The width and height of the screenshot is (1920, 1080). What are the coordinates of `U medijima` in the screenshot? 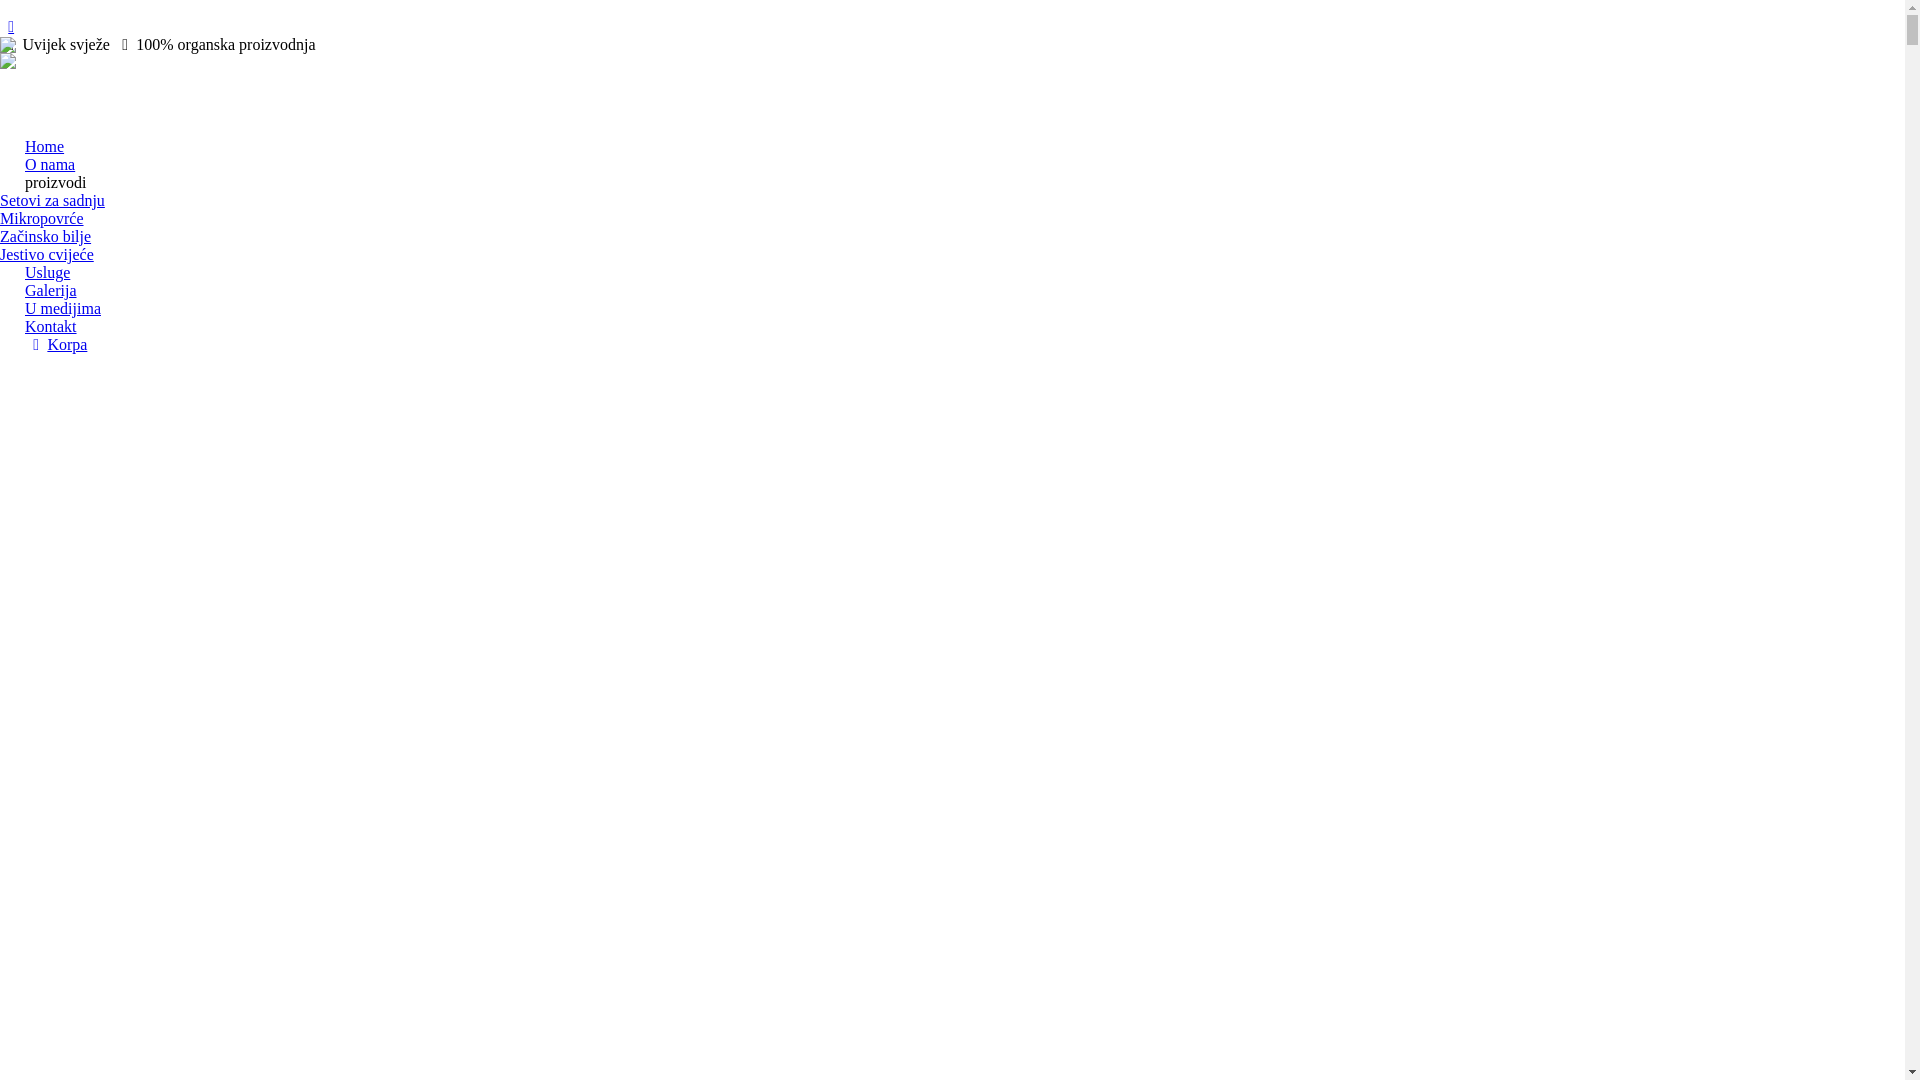 It's located at (63, 308).